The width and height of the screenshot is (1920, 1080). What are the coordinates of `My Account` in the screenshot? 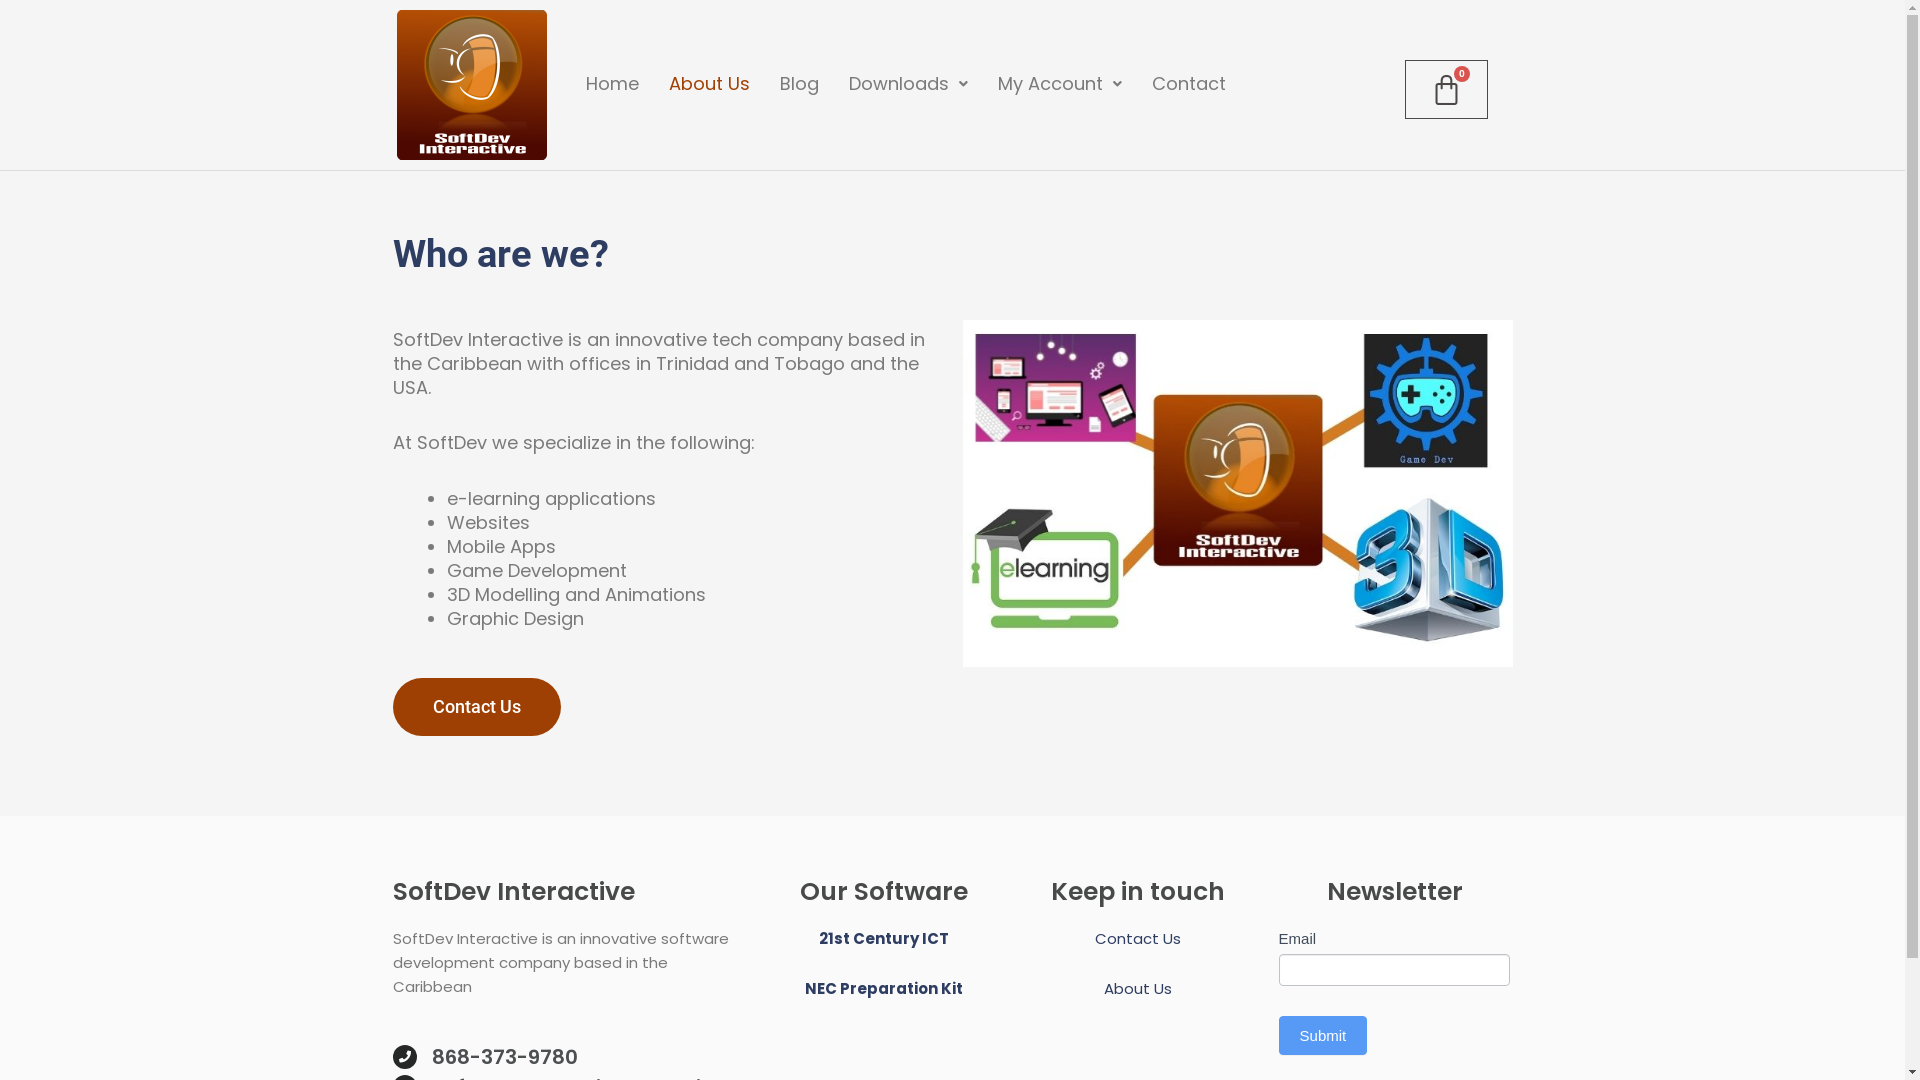 It's located at (1060, 84).